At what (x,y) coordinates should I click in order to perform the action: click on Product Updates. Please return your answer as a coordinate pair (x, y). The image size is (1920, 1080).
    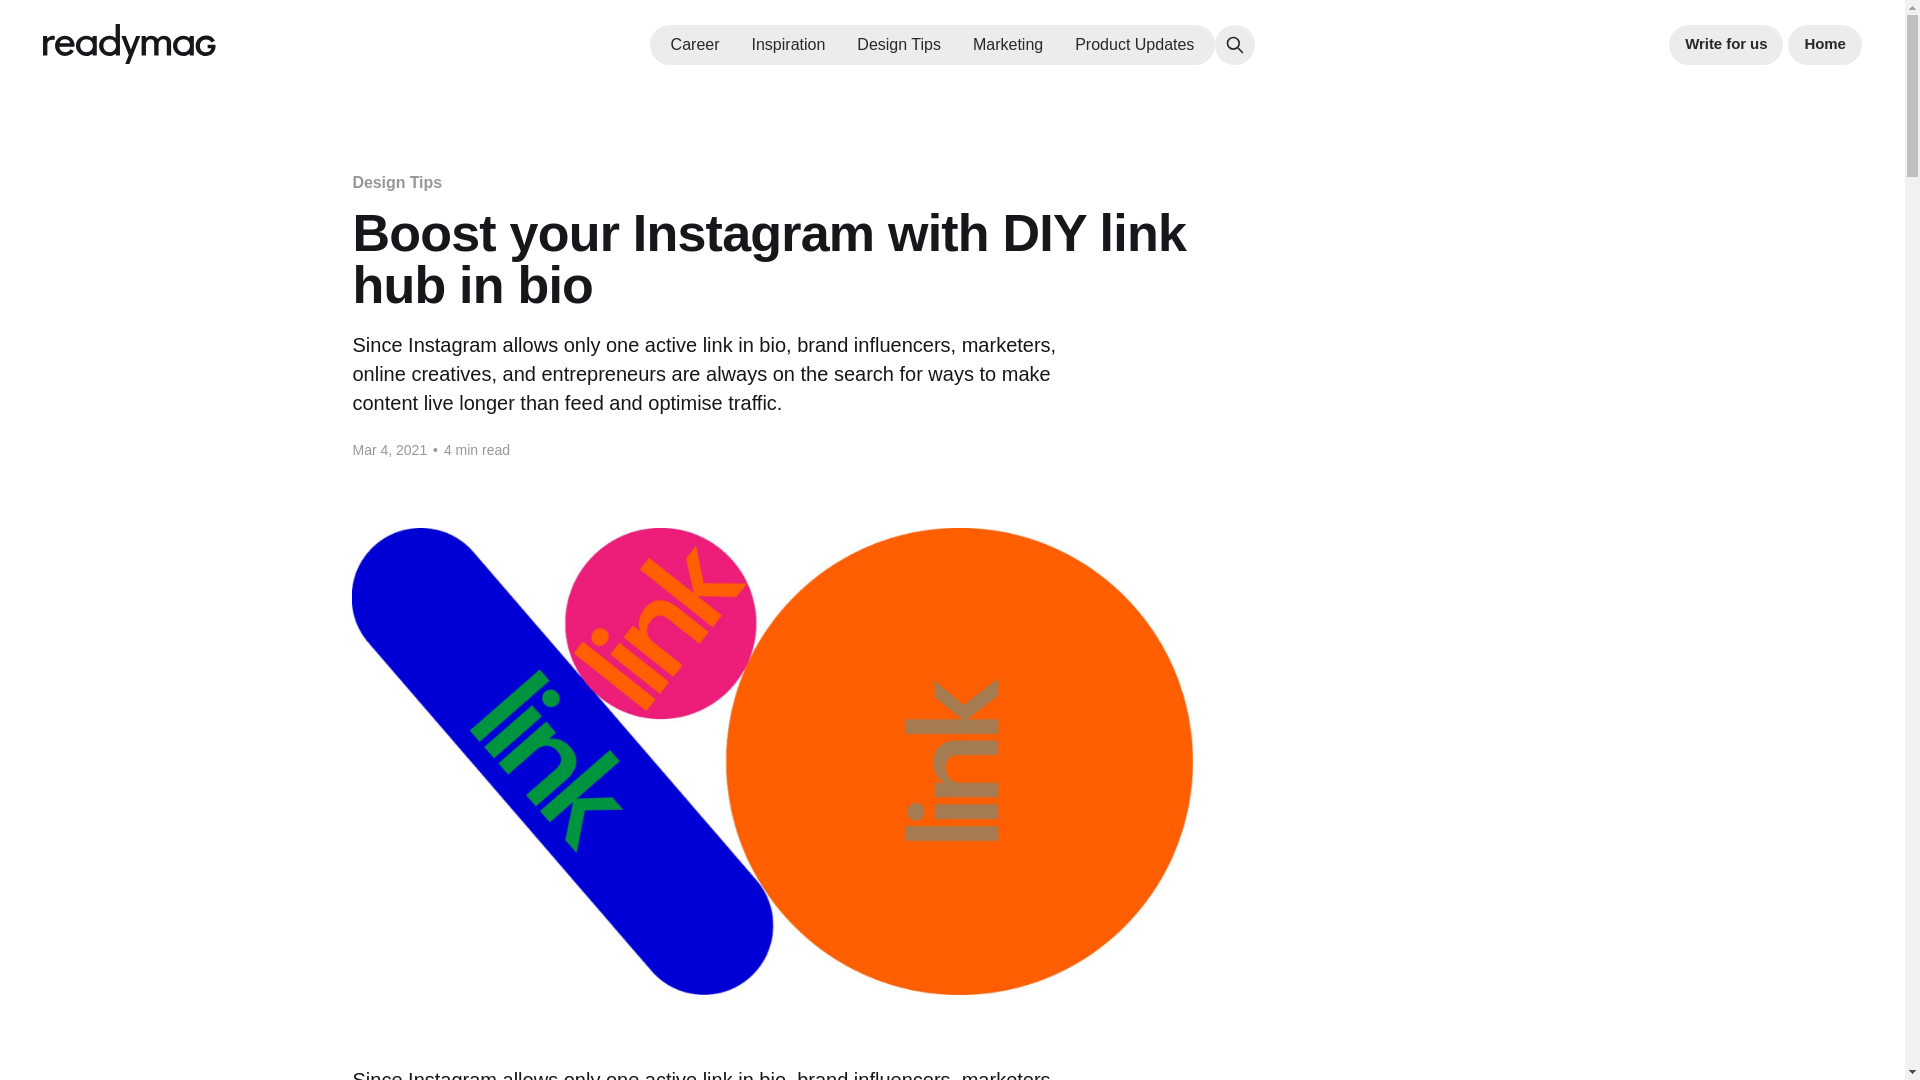
    Looking at the image, I should click on (1134, 44).